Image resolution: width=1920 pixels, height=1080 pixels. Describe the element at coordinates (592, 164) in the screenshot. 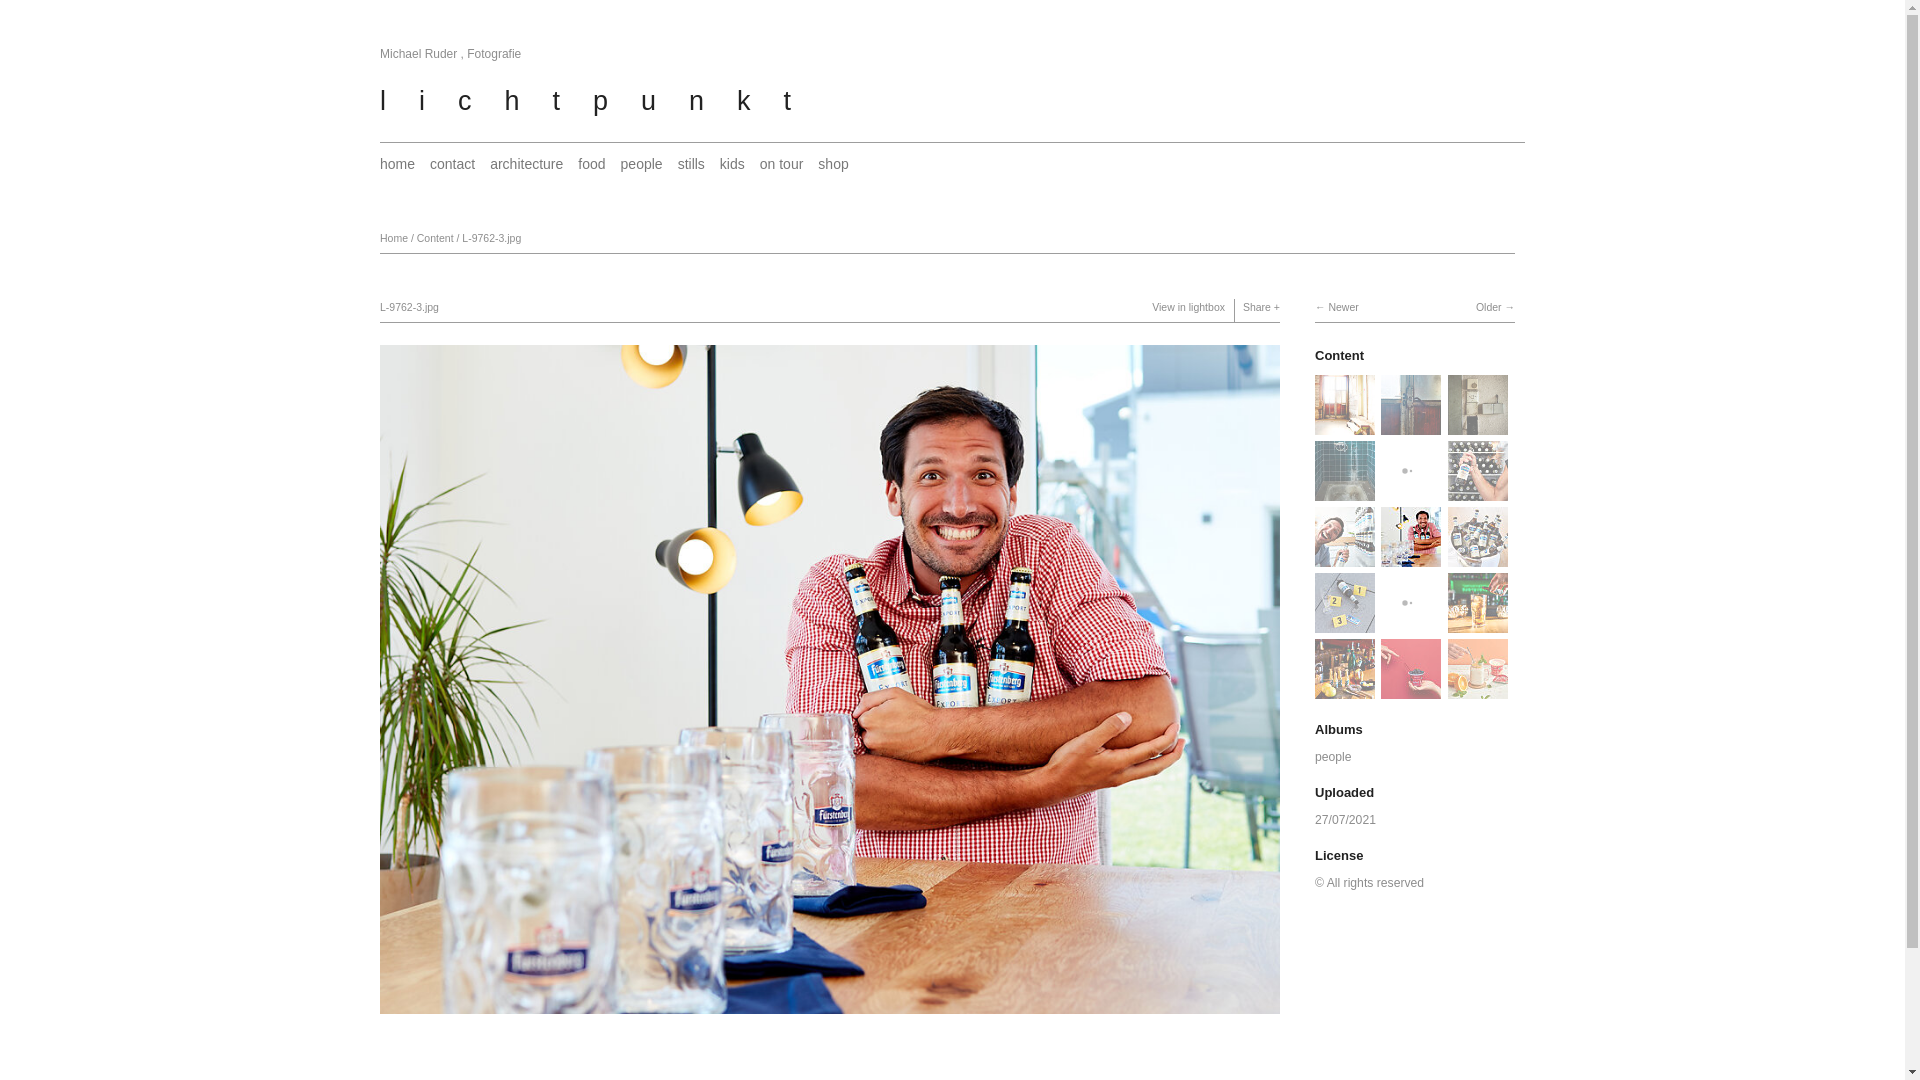

I see `food` at that location.